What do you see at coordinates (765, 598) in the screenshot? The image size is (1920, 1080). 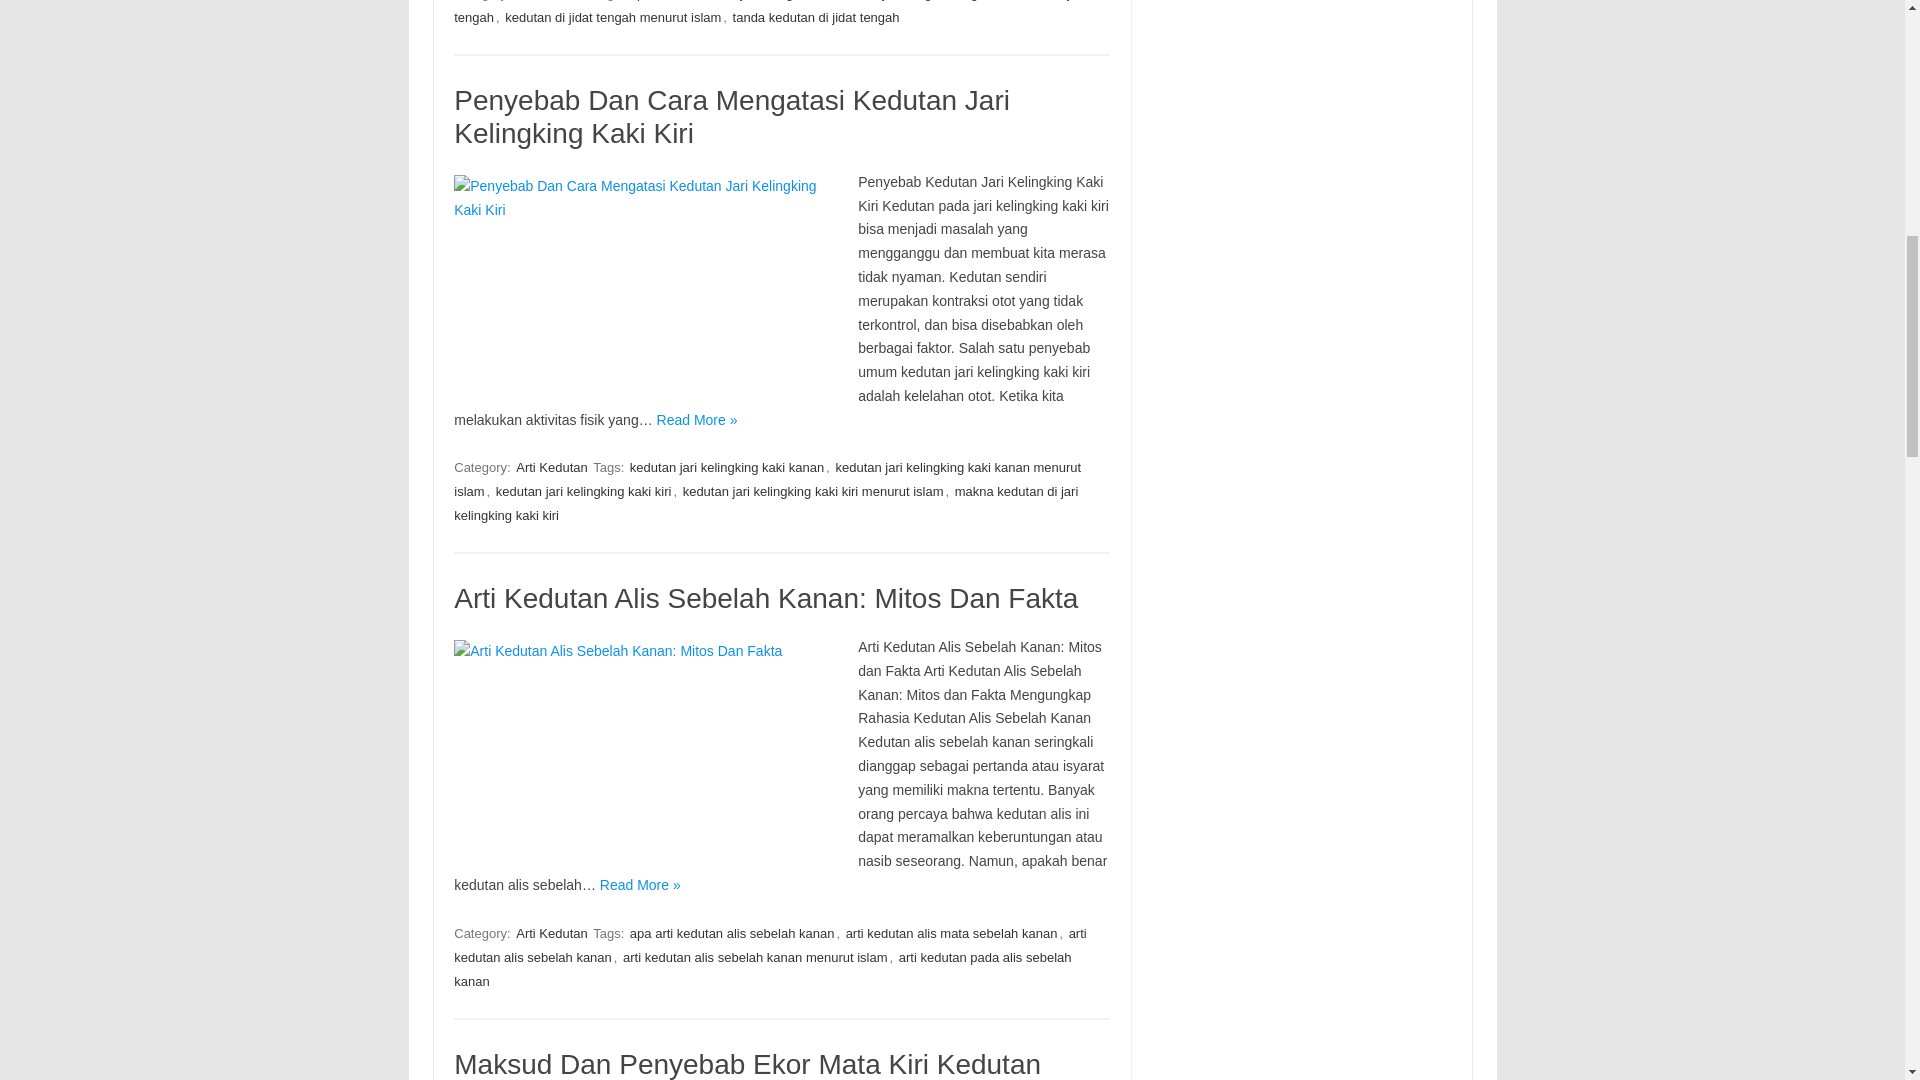 I see `Arti Kedutan Alis Sebelah Kanan: Mitos Dan Fakta` at bounding box center [765, 598].